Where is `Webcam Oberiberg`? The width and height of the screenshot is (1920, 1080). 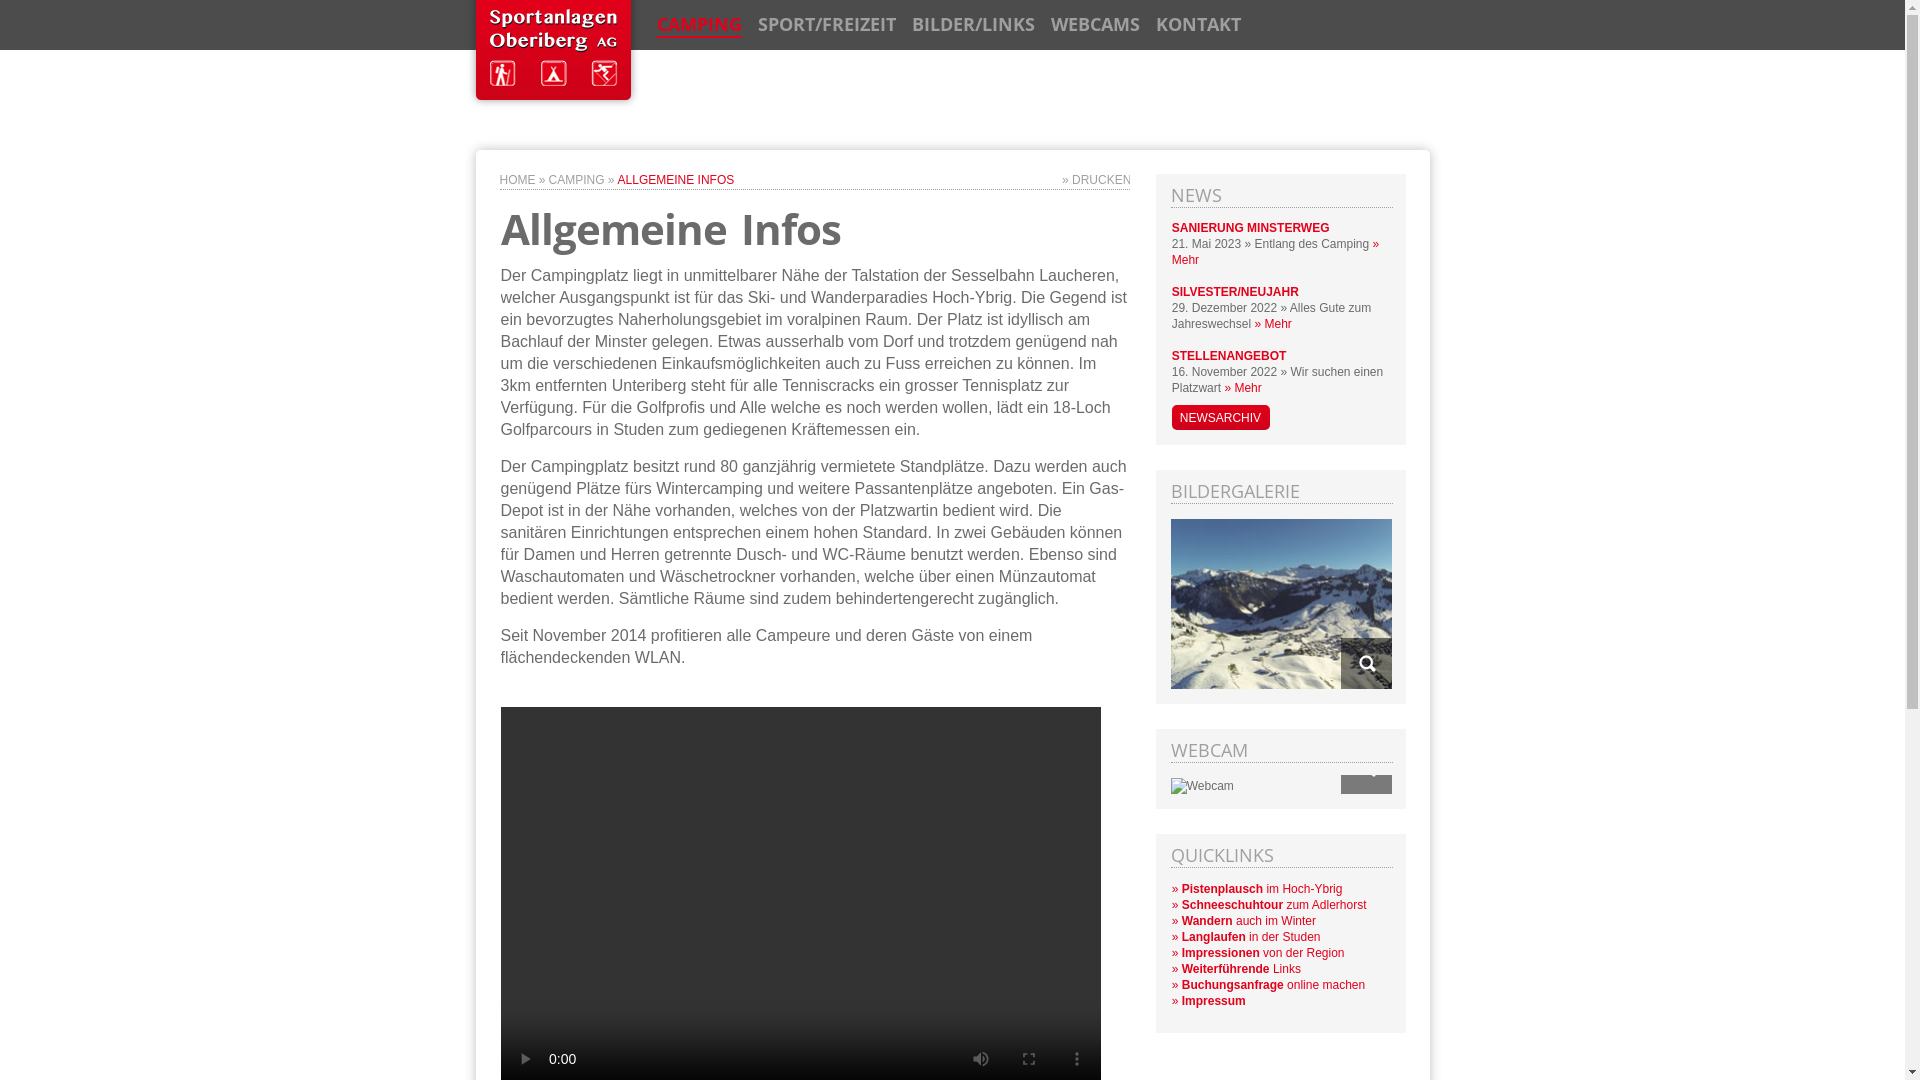 Webcam Oberiberg is located at coordinates (1202, 786).